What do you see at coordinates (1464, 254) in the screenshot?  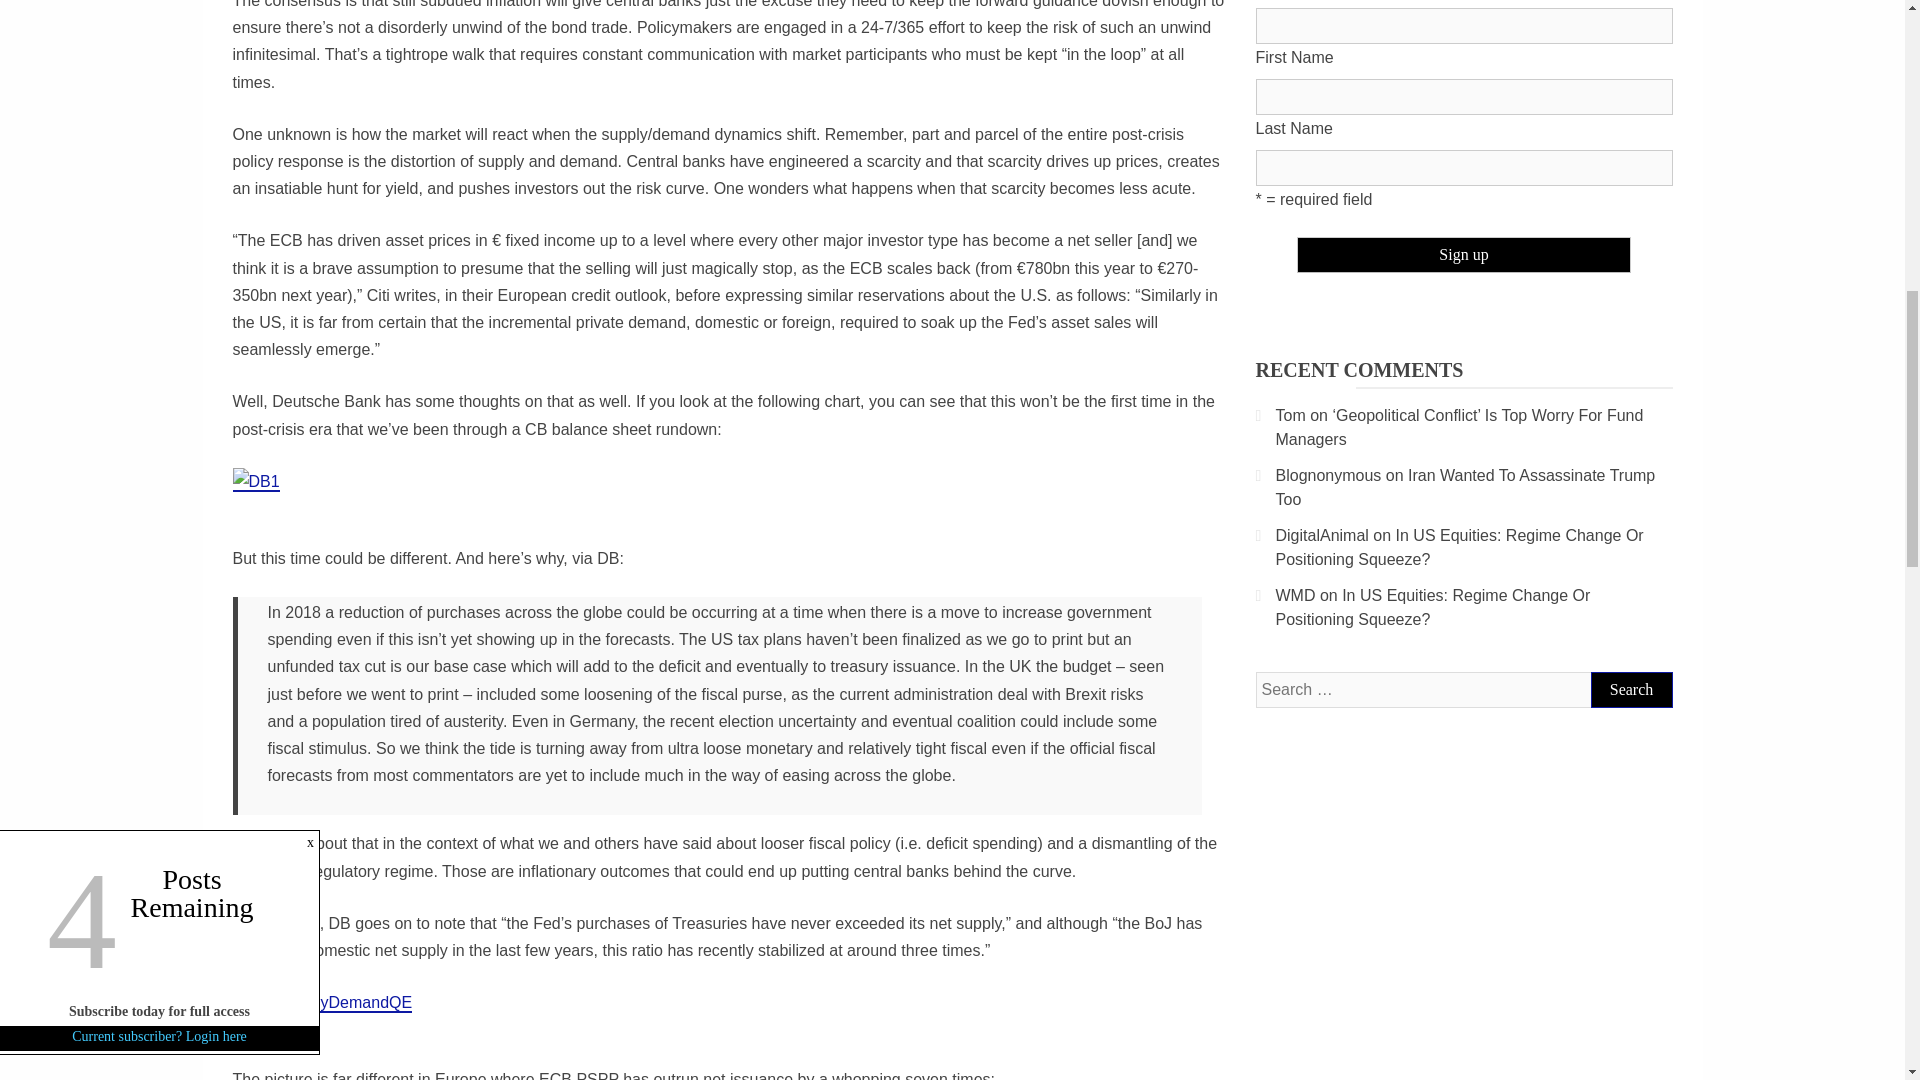 I see `Sign up` at bounding box center [1464, 254].